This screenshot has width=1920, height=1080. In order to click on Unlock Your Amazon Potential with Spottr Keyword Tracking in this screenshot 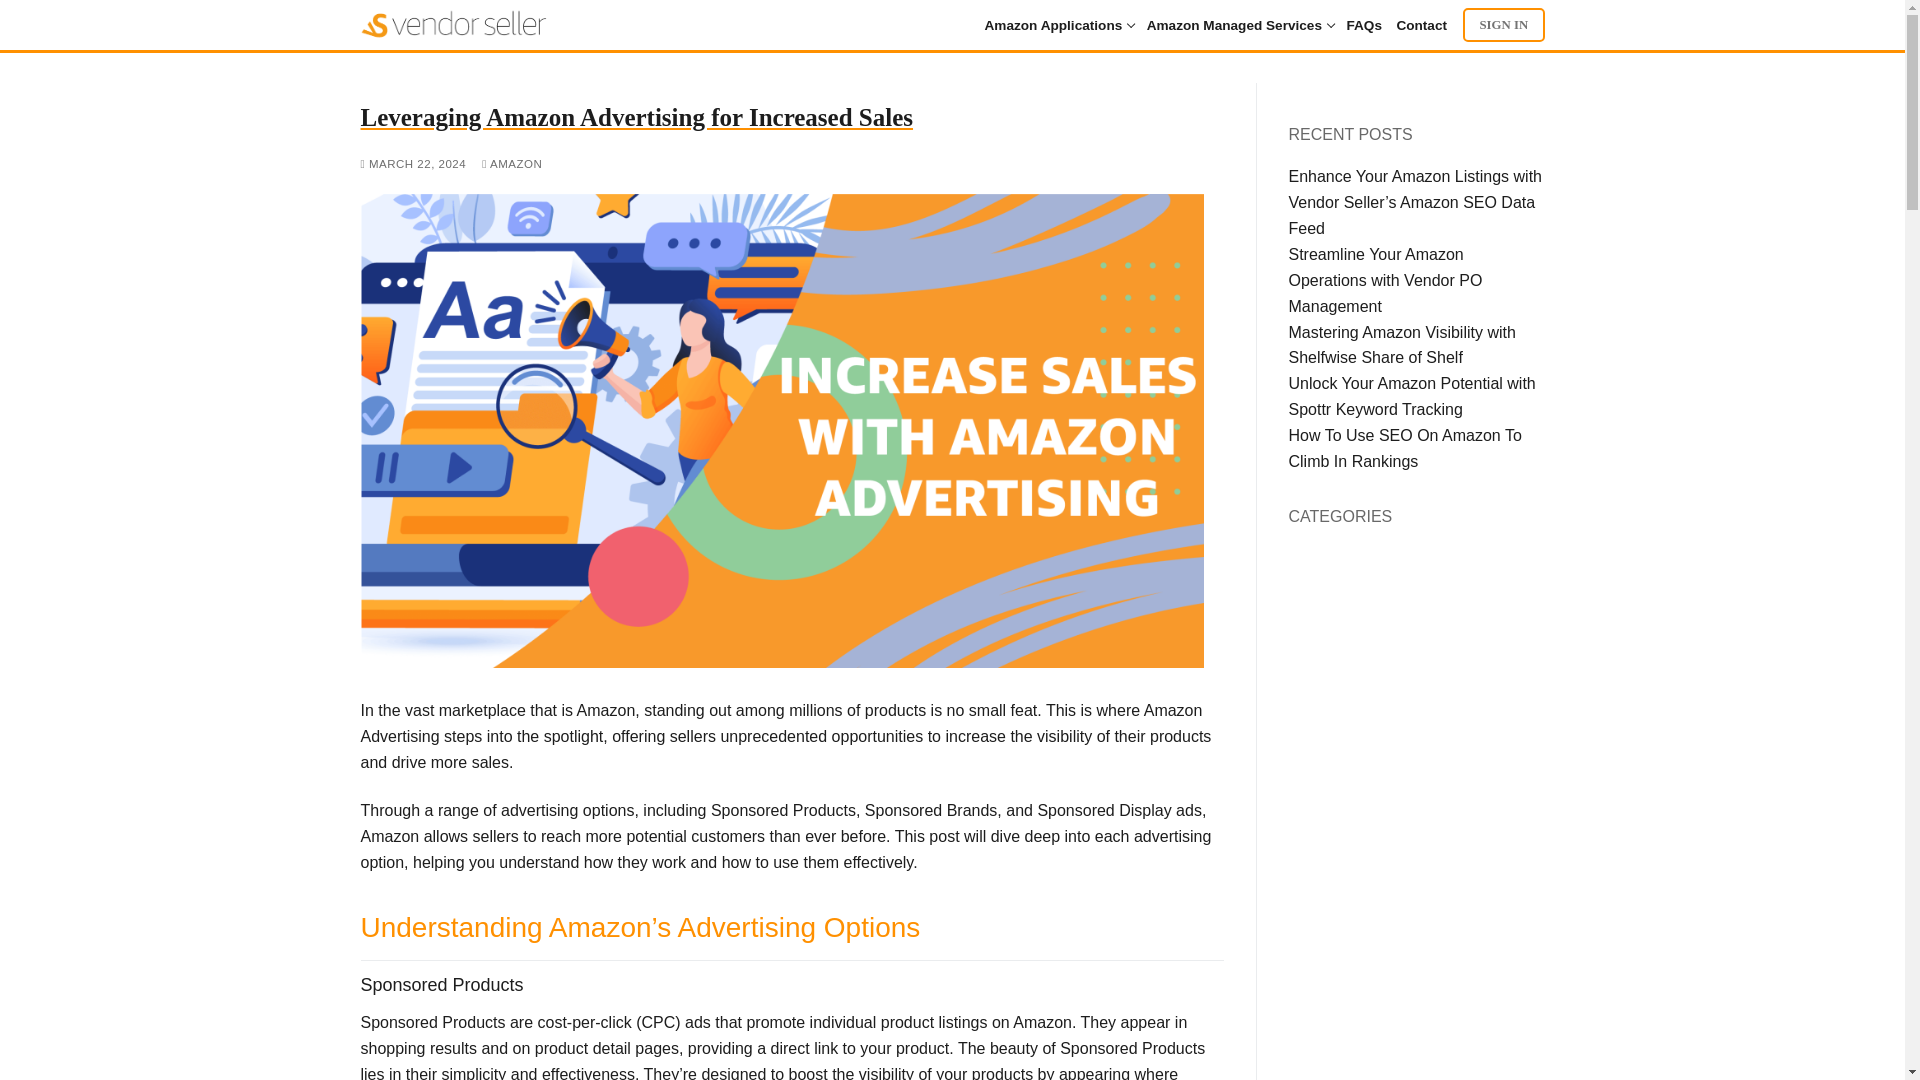, I will do `click(1411, 396)`.